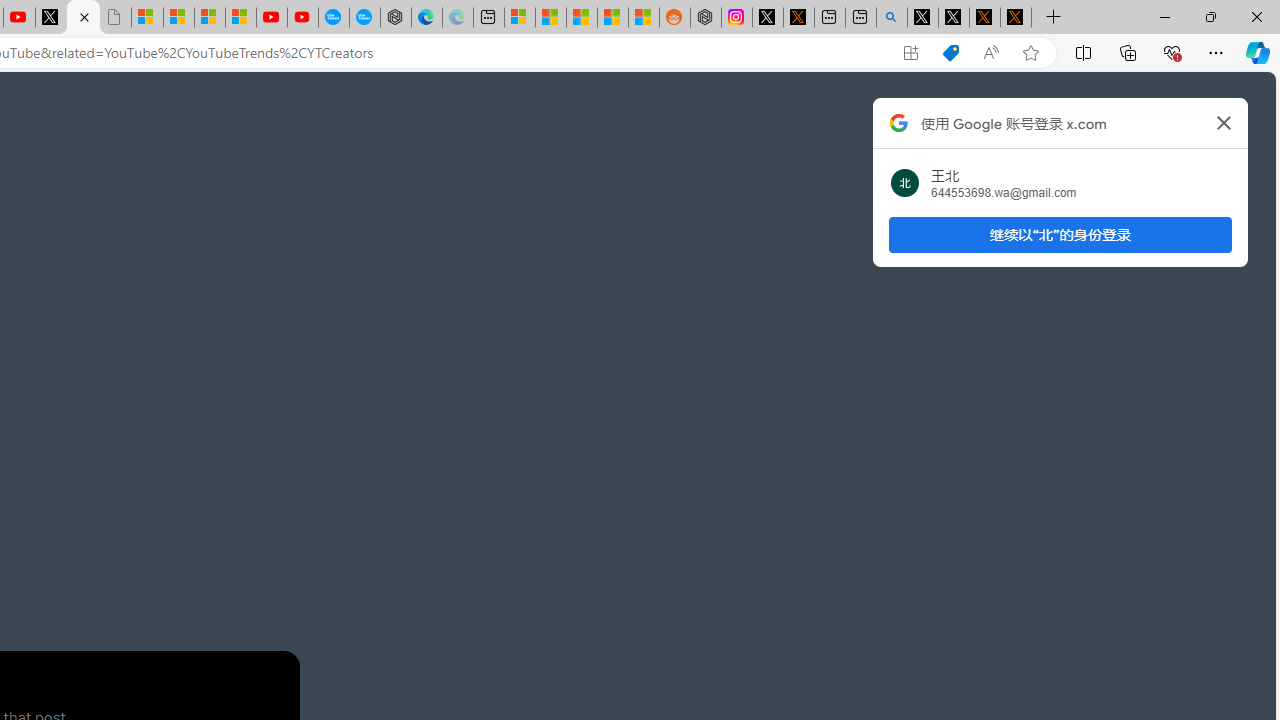 This screenshot has height=720, width=1280. I want to click on Settings and more (Alt+F), so click(1216, 52).